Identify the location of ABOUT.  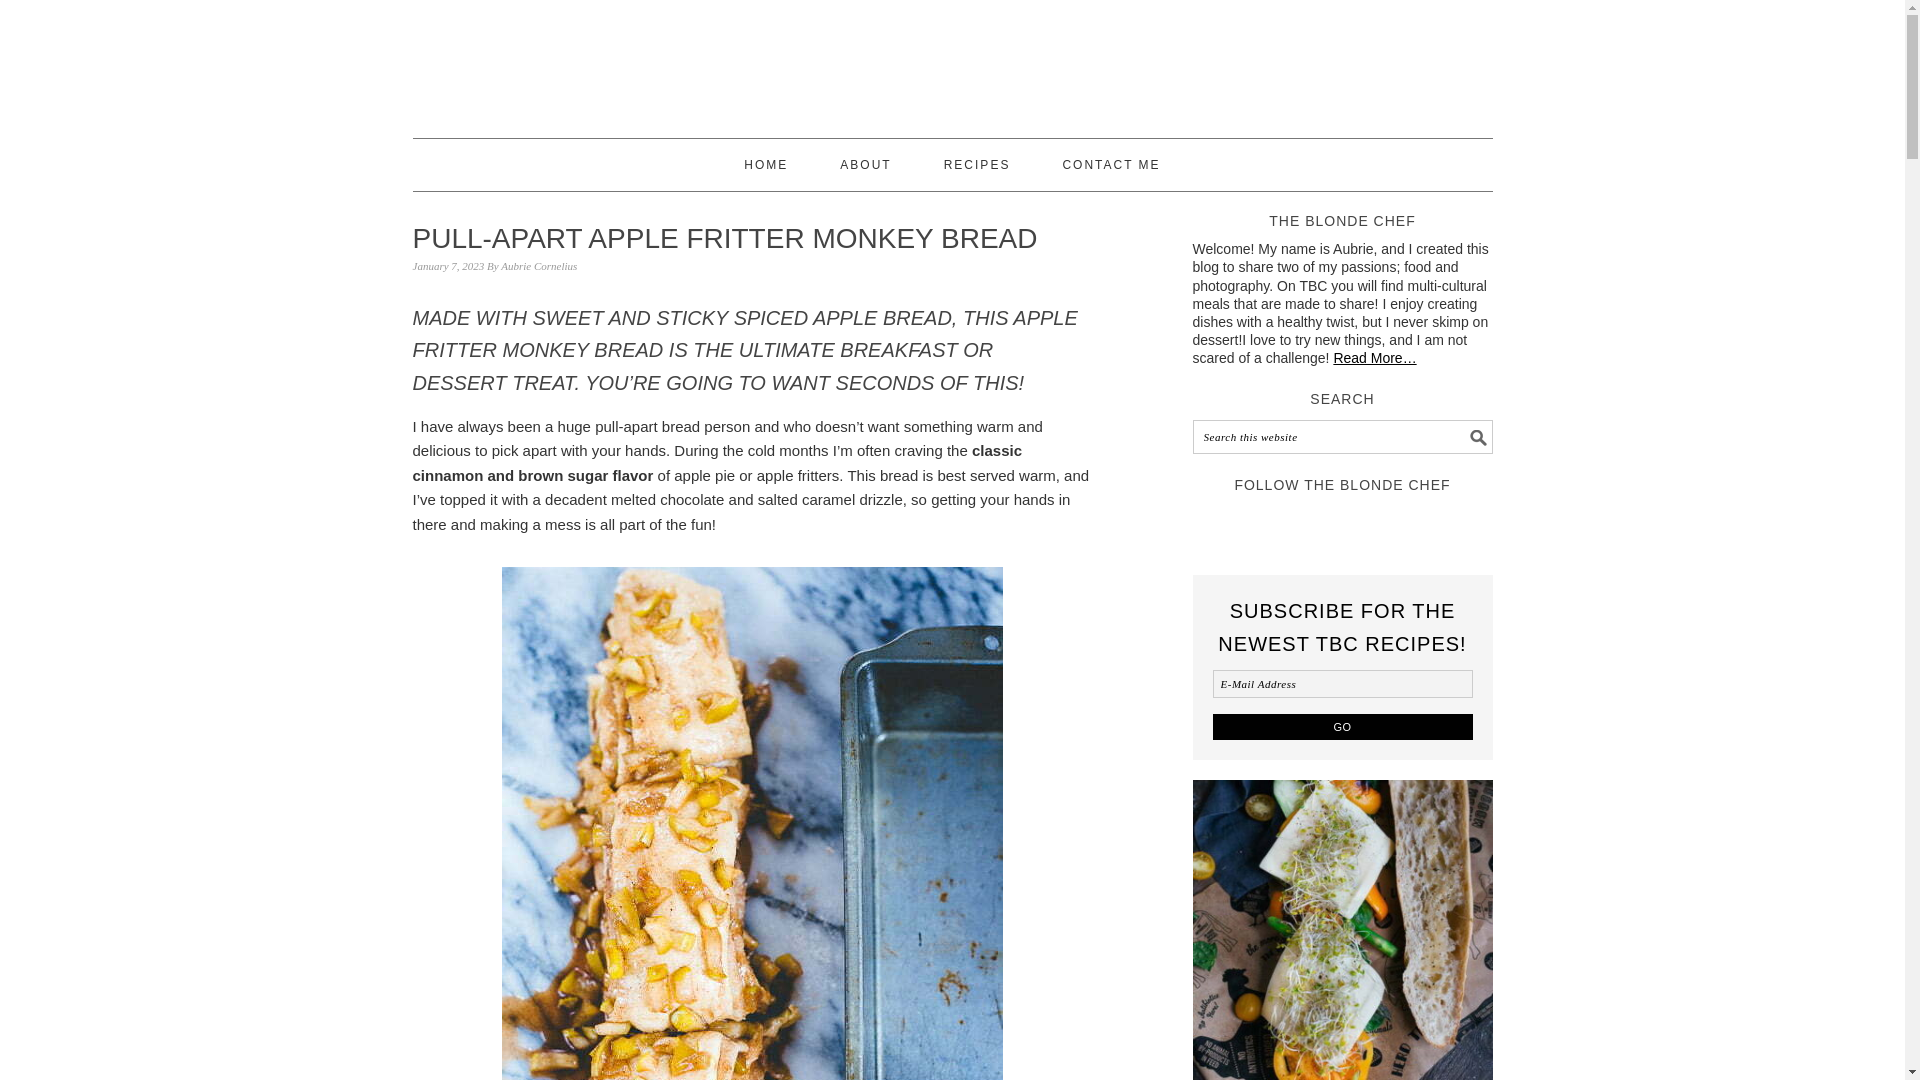
(864, 165).